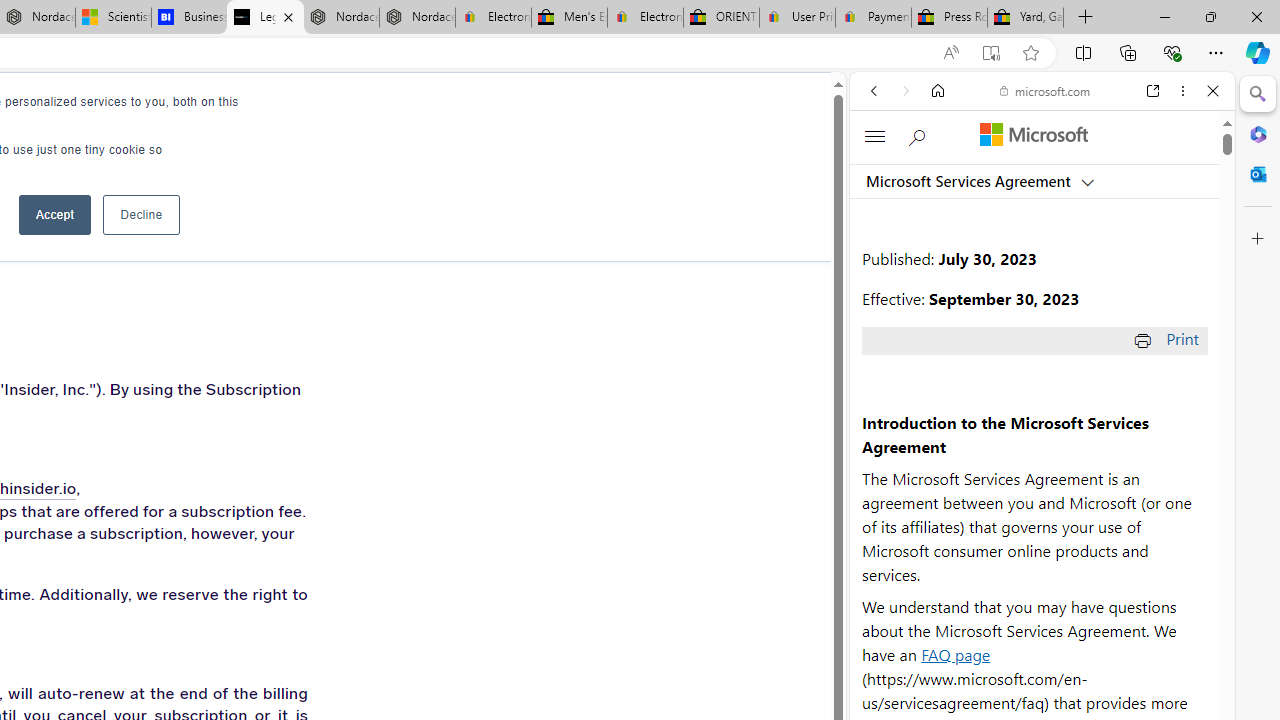  I want to click on Print, so click(1168, 338).